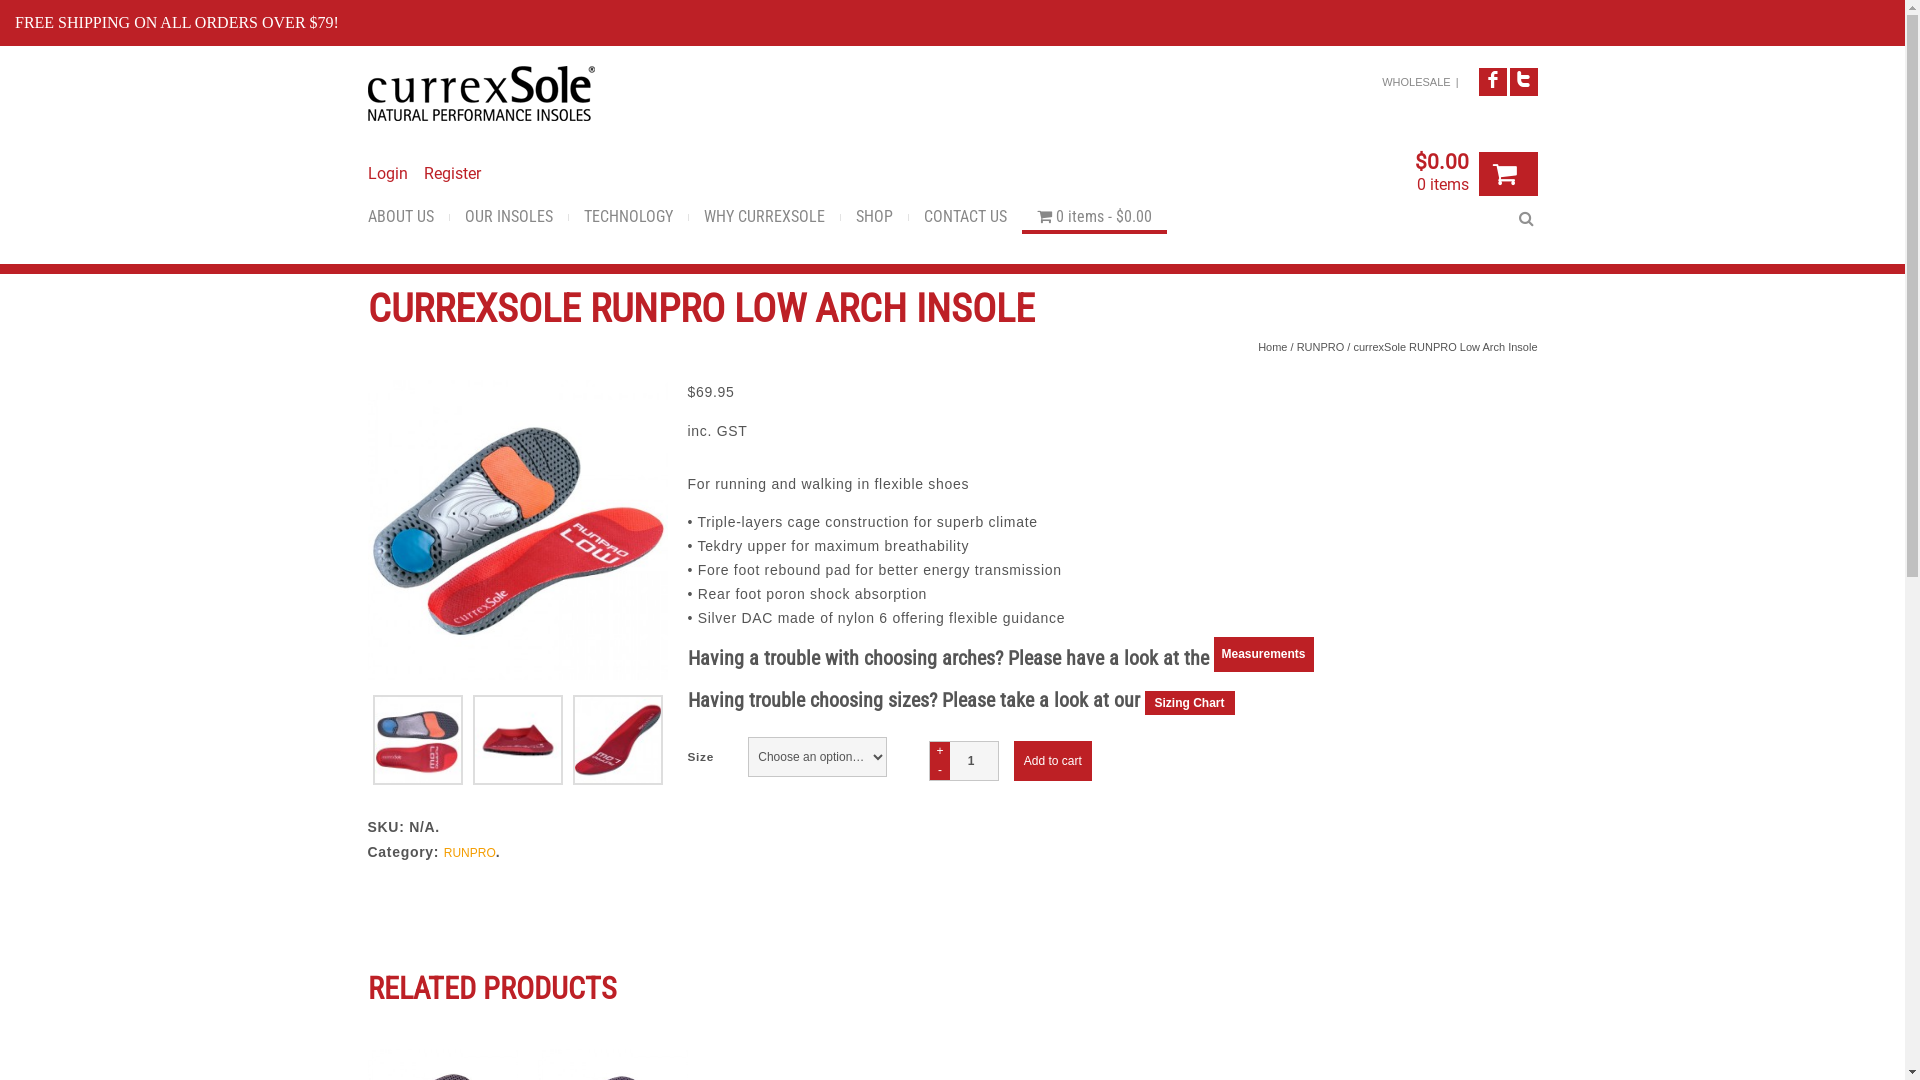  What do you see at coordinates (509, 219) in the screenshot?
I see `OUR INSOLES` at bounding box center [509, 219].